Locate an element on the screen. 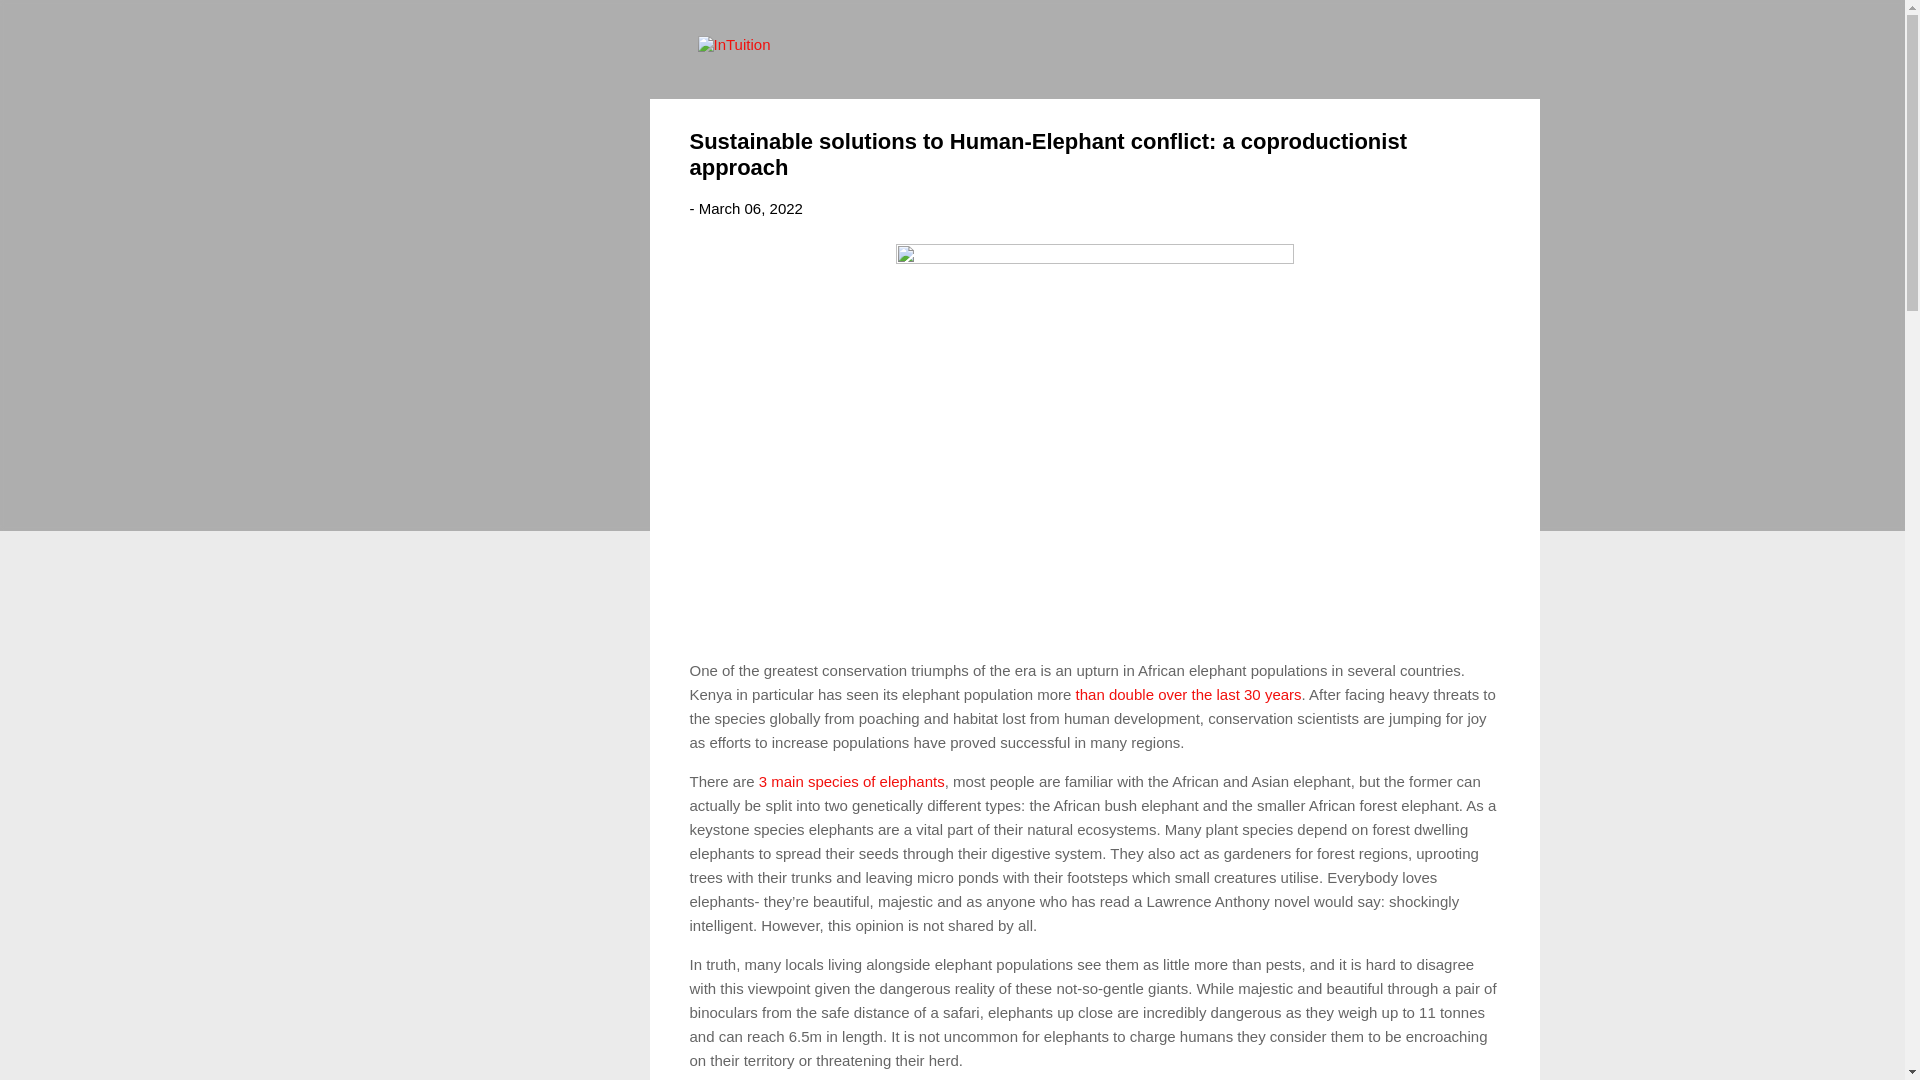 The width and height of the screenshot is (1920, 1080). March 06, 2022 is located at coordinates (750, 208).